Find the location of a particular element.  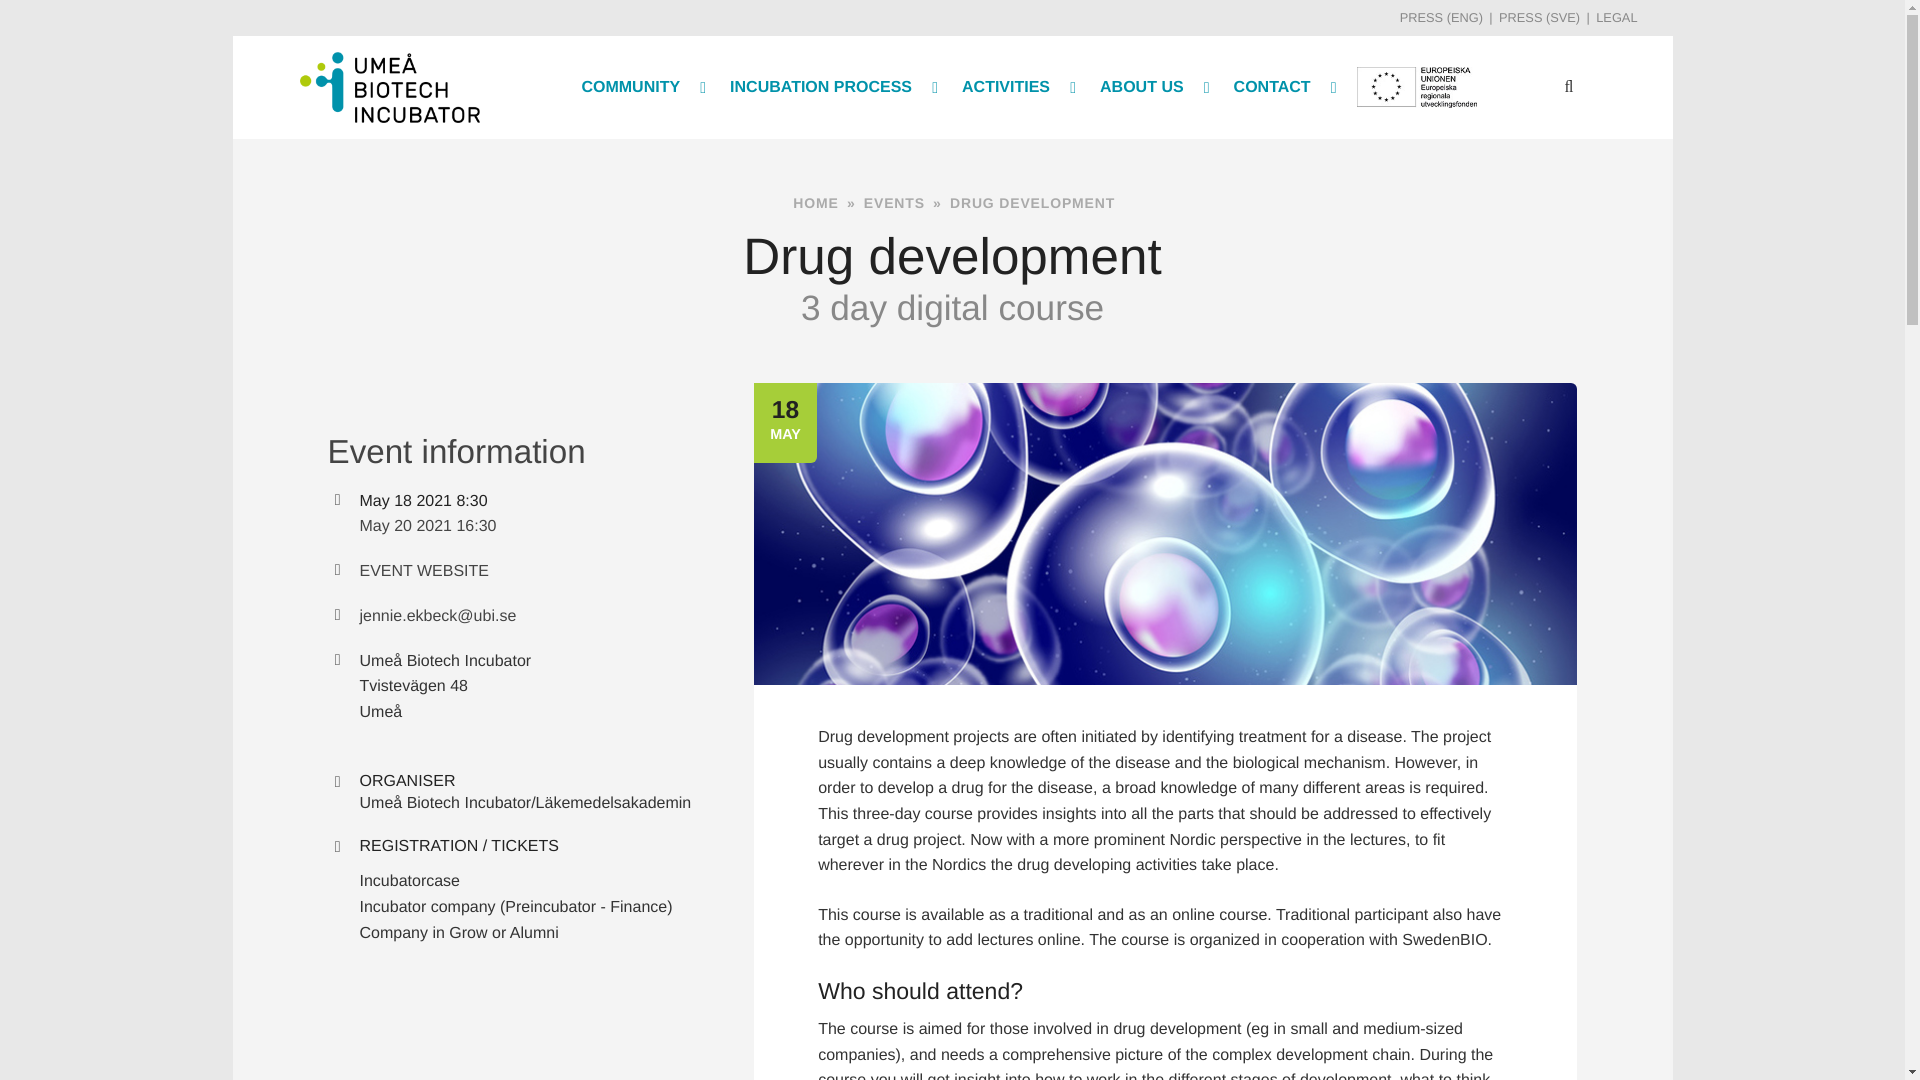

ABOUT US is located at coordinates (1152, 86).